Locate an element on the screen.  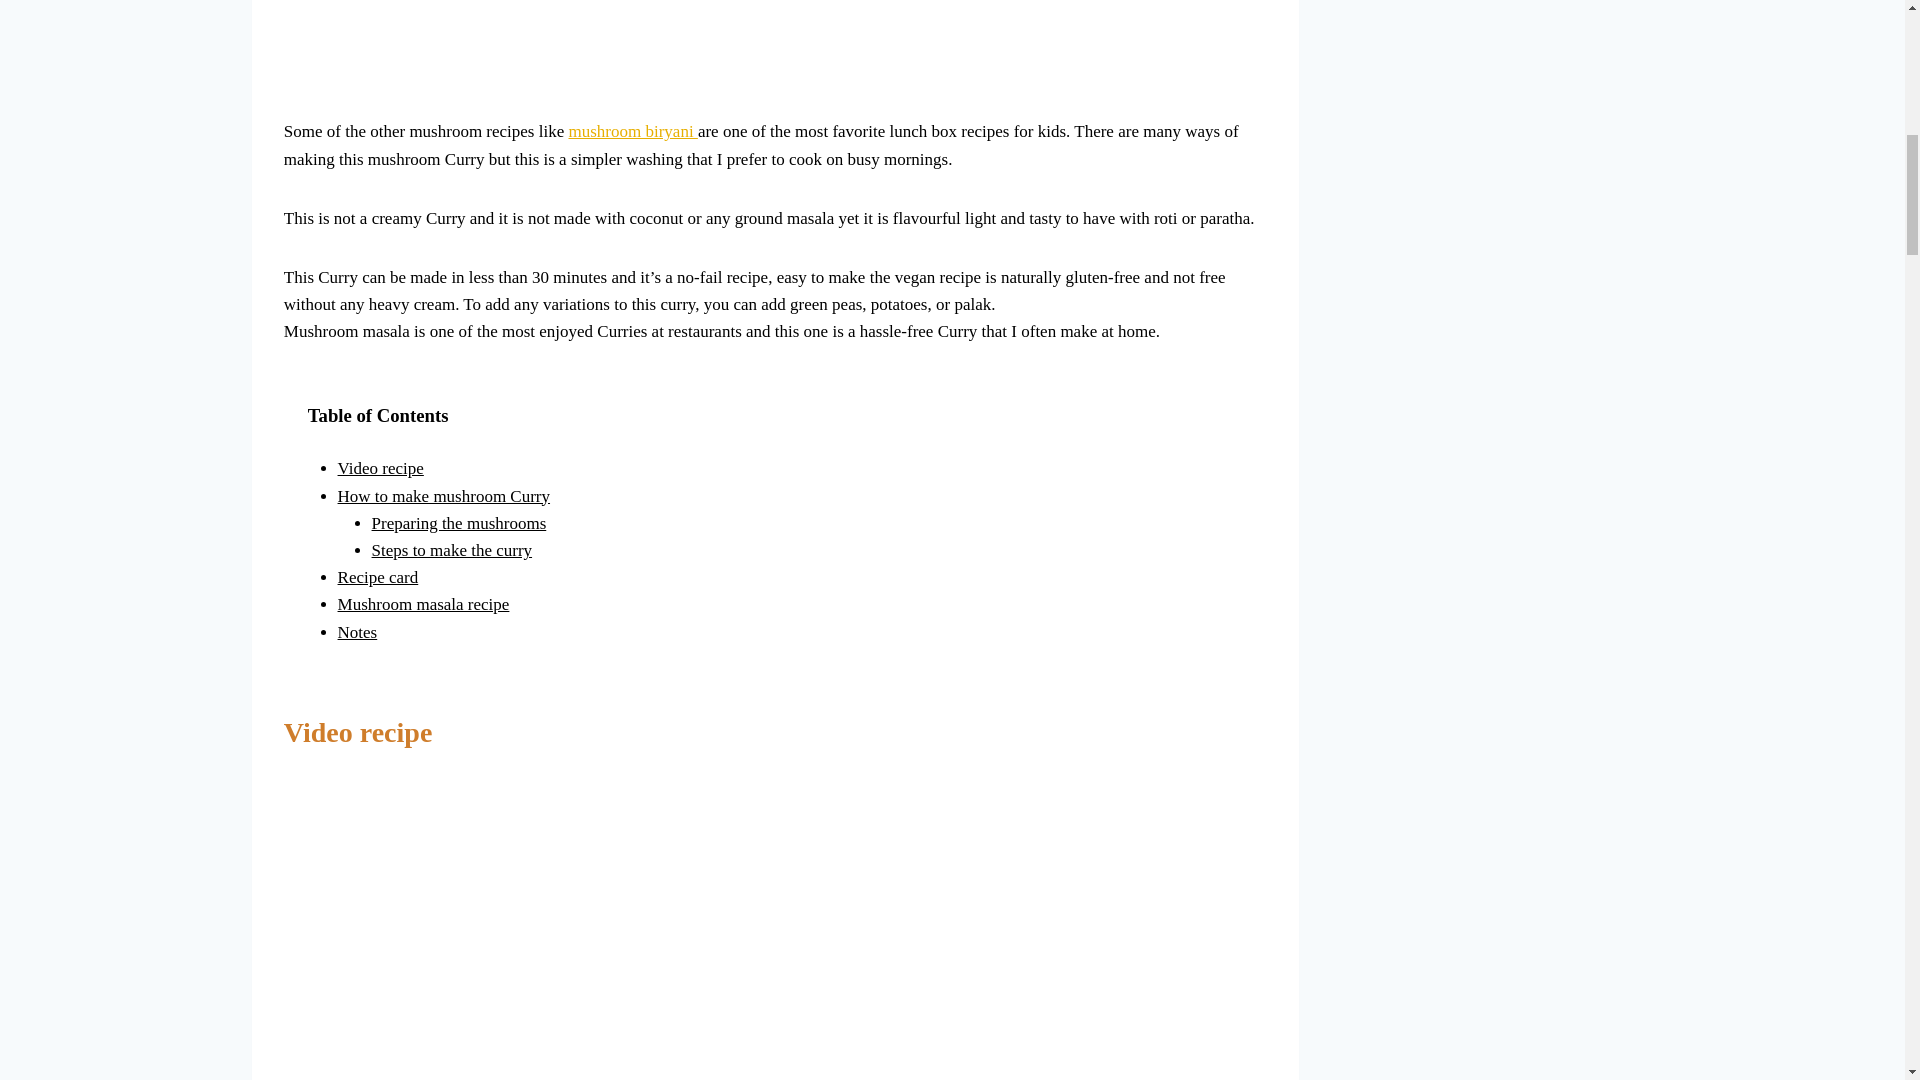
How to make mushroom Curry is located at coordinates (443, 496).